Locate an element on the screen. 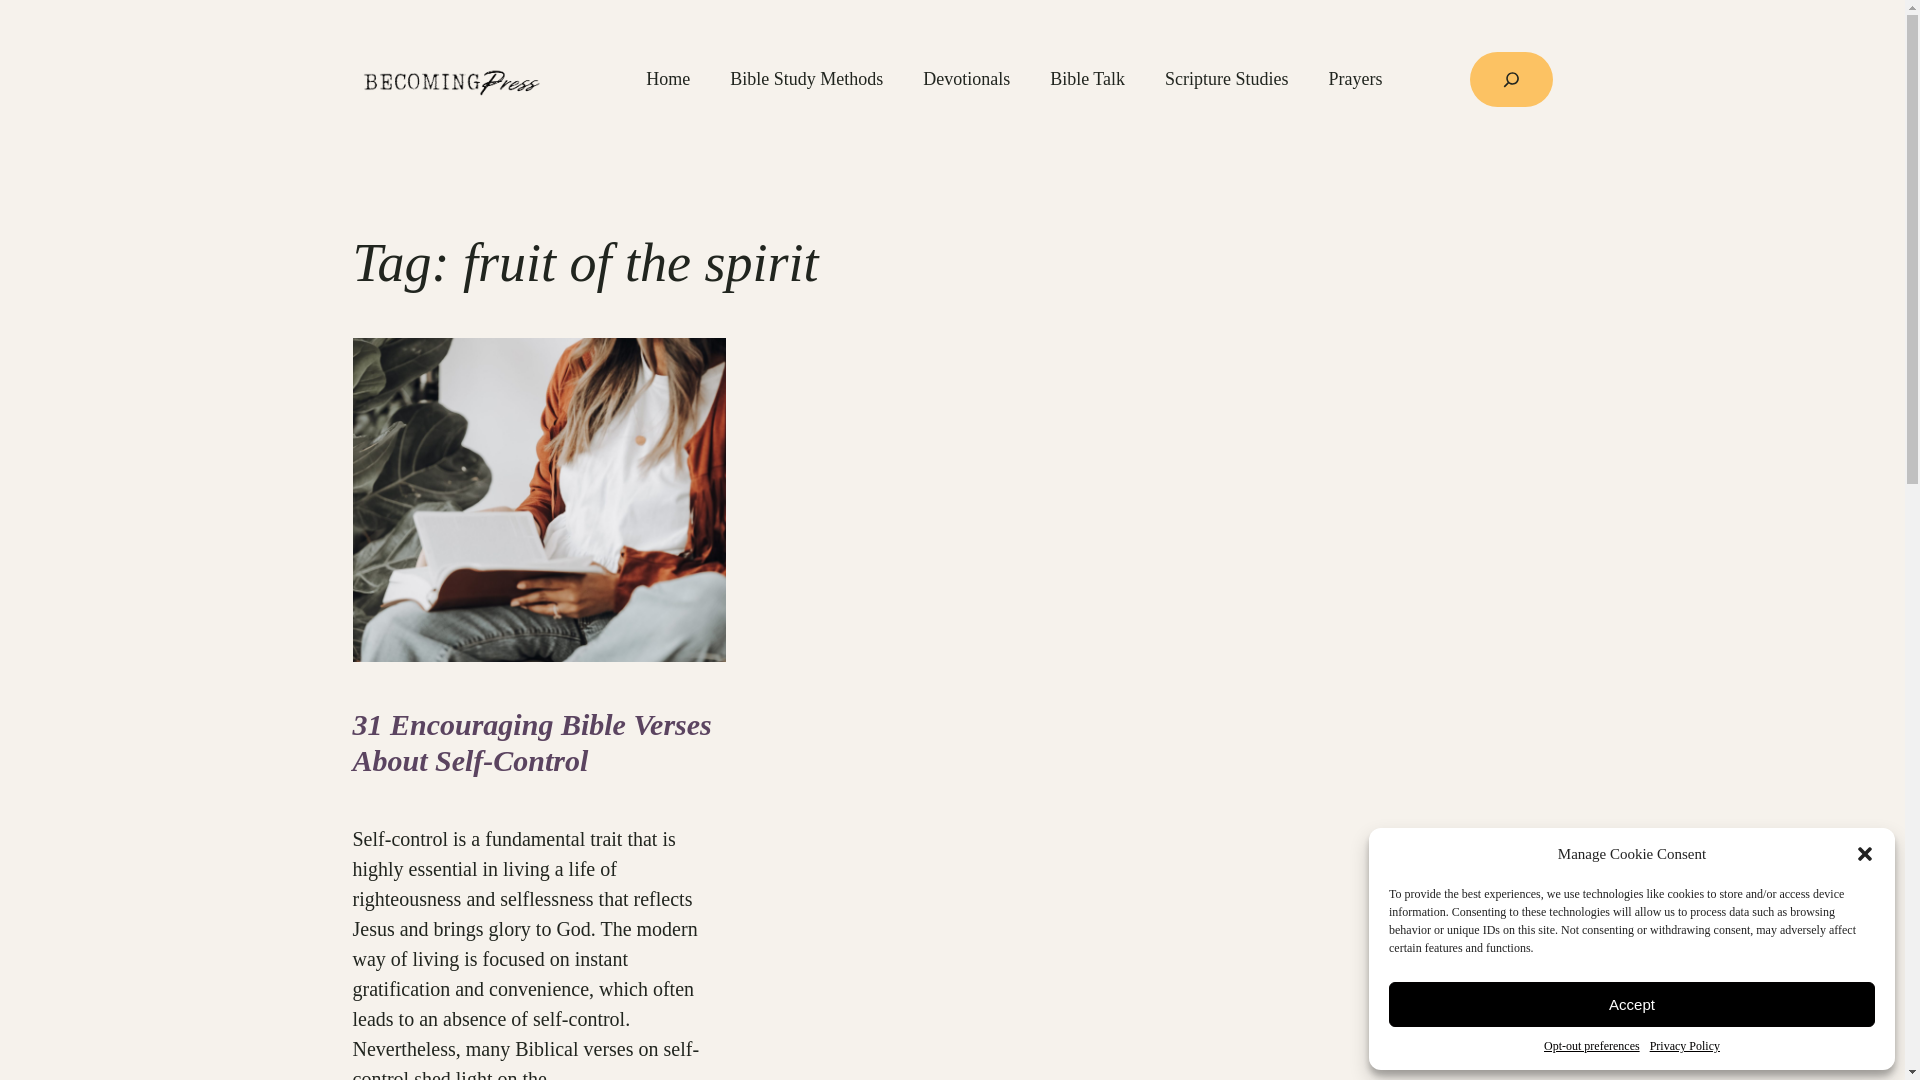  31 Encouraging Bible Verses About Self-Control is located at coordinates (538, 742).